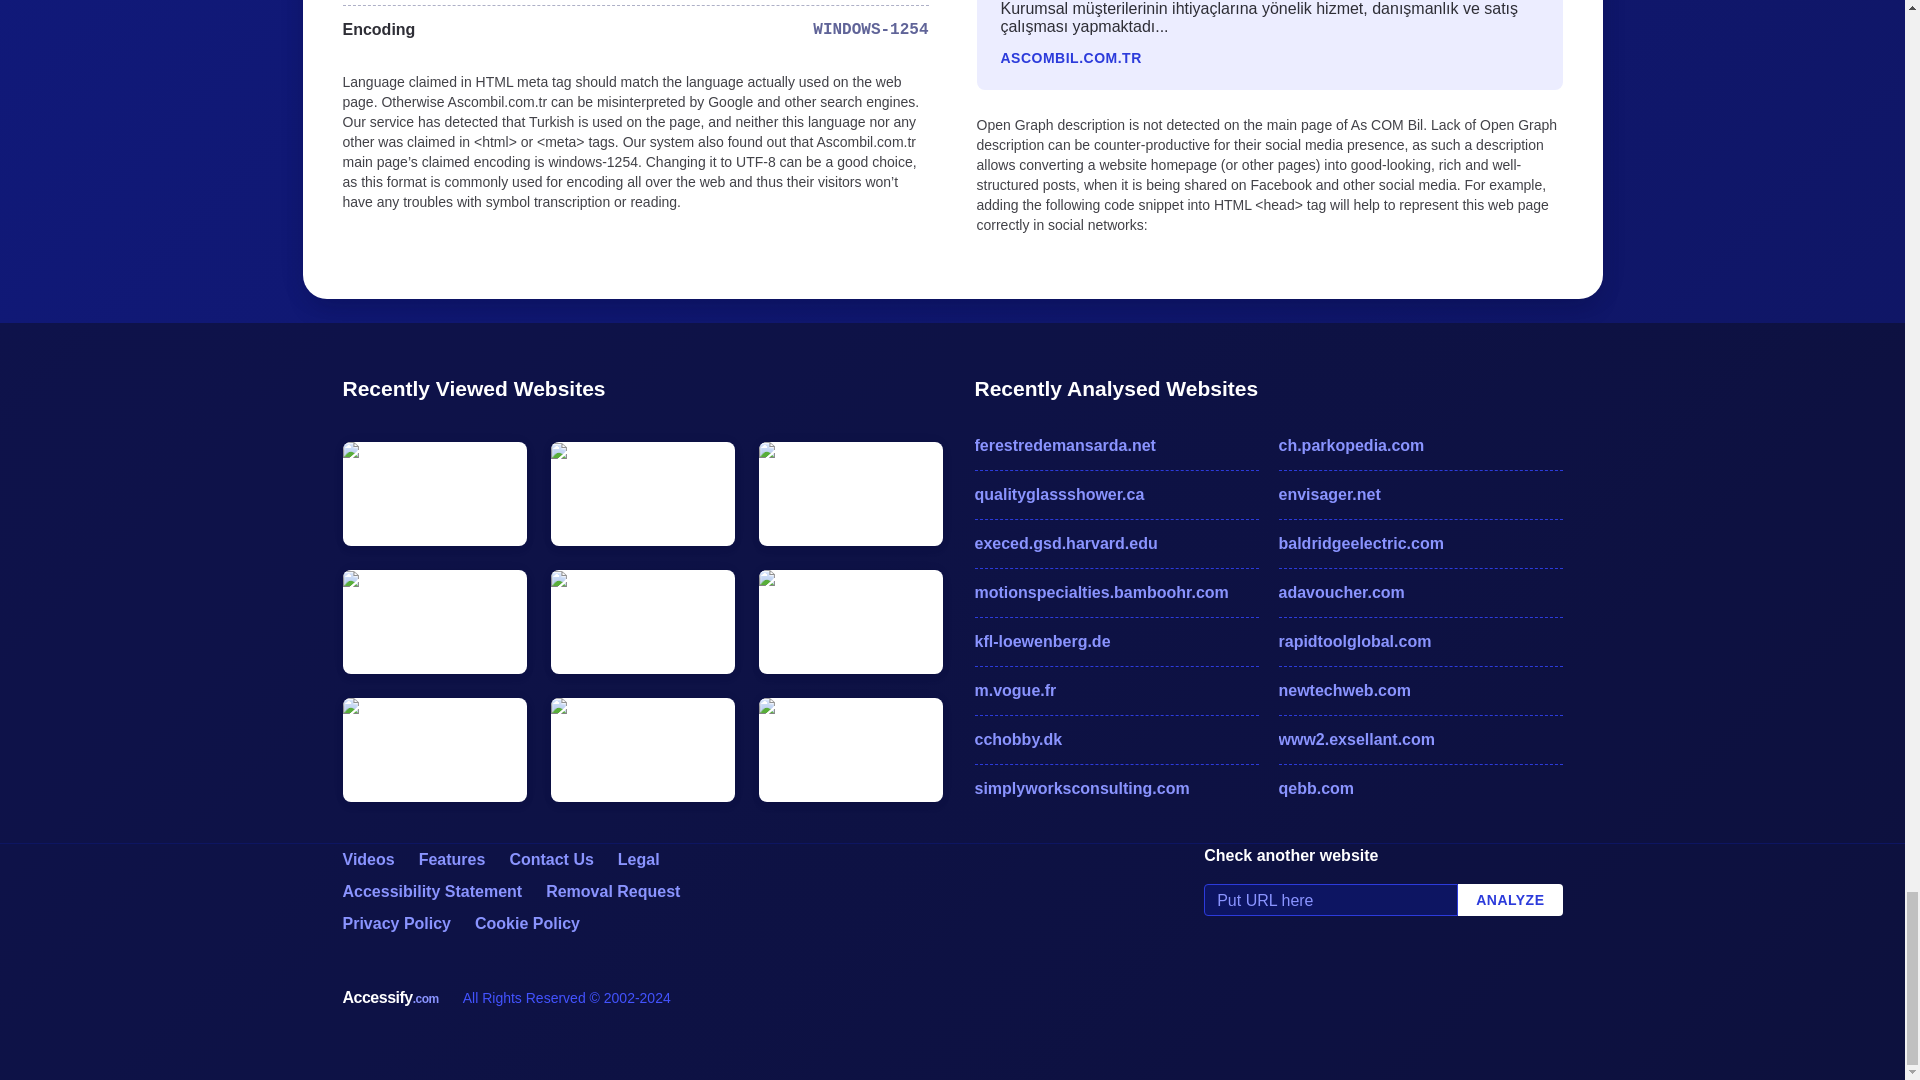 This screenshot has width=1920, height=1080. What do you see at coordinates (550, 860) in the screenshot?
I see `Contact Us` at bounding box center [550, 860].